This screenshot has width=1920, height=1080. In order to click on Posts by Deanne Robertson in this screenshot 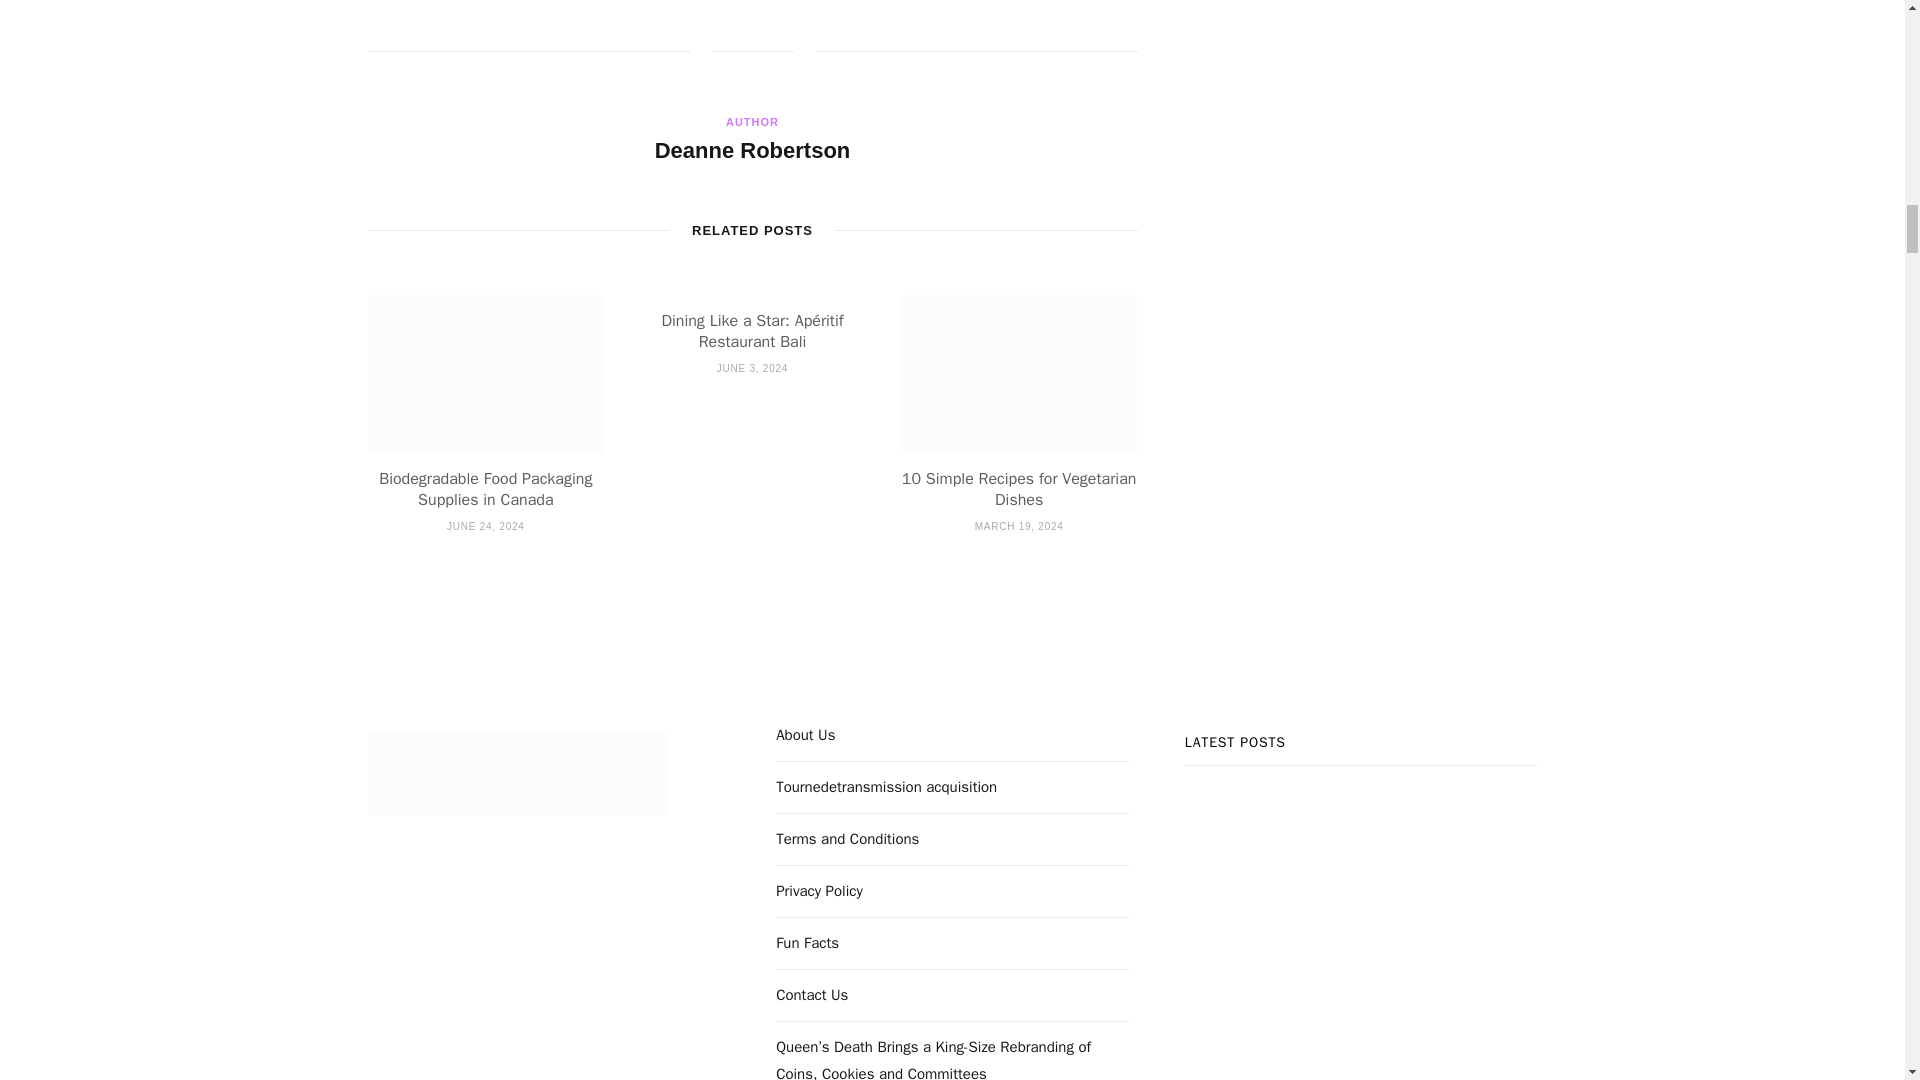, I will do `click(752, 152)`.